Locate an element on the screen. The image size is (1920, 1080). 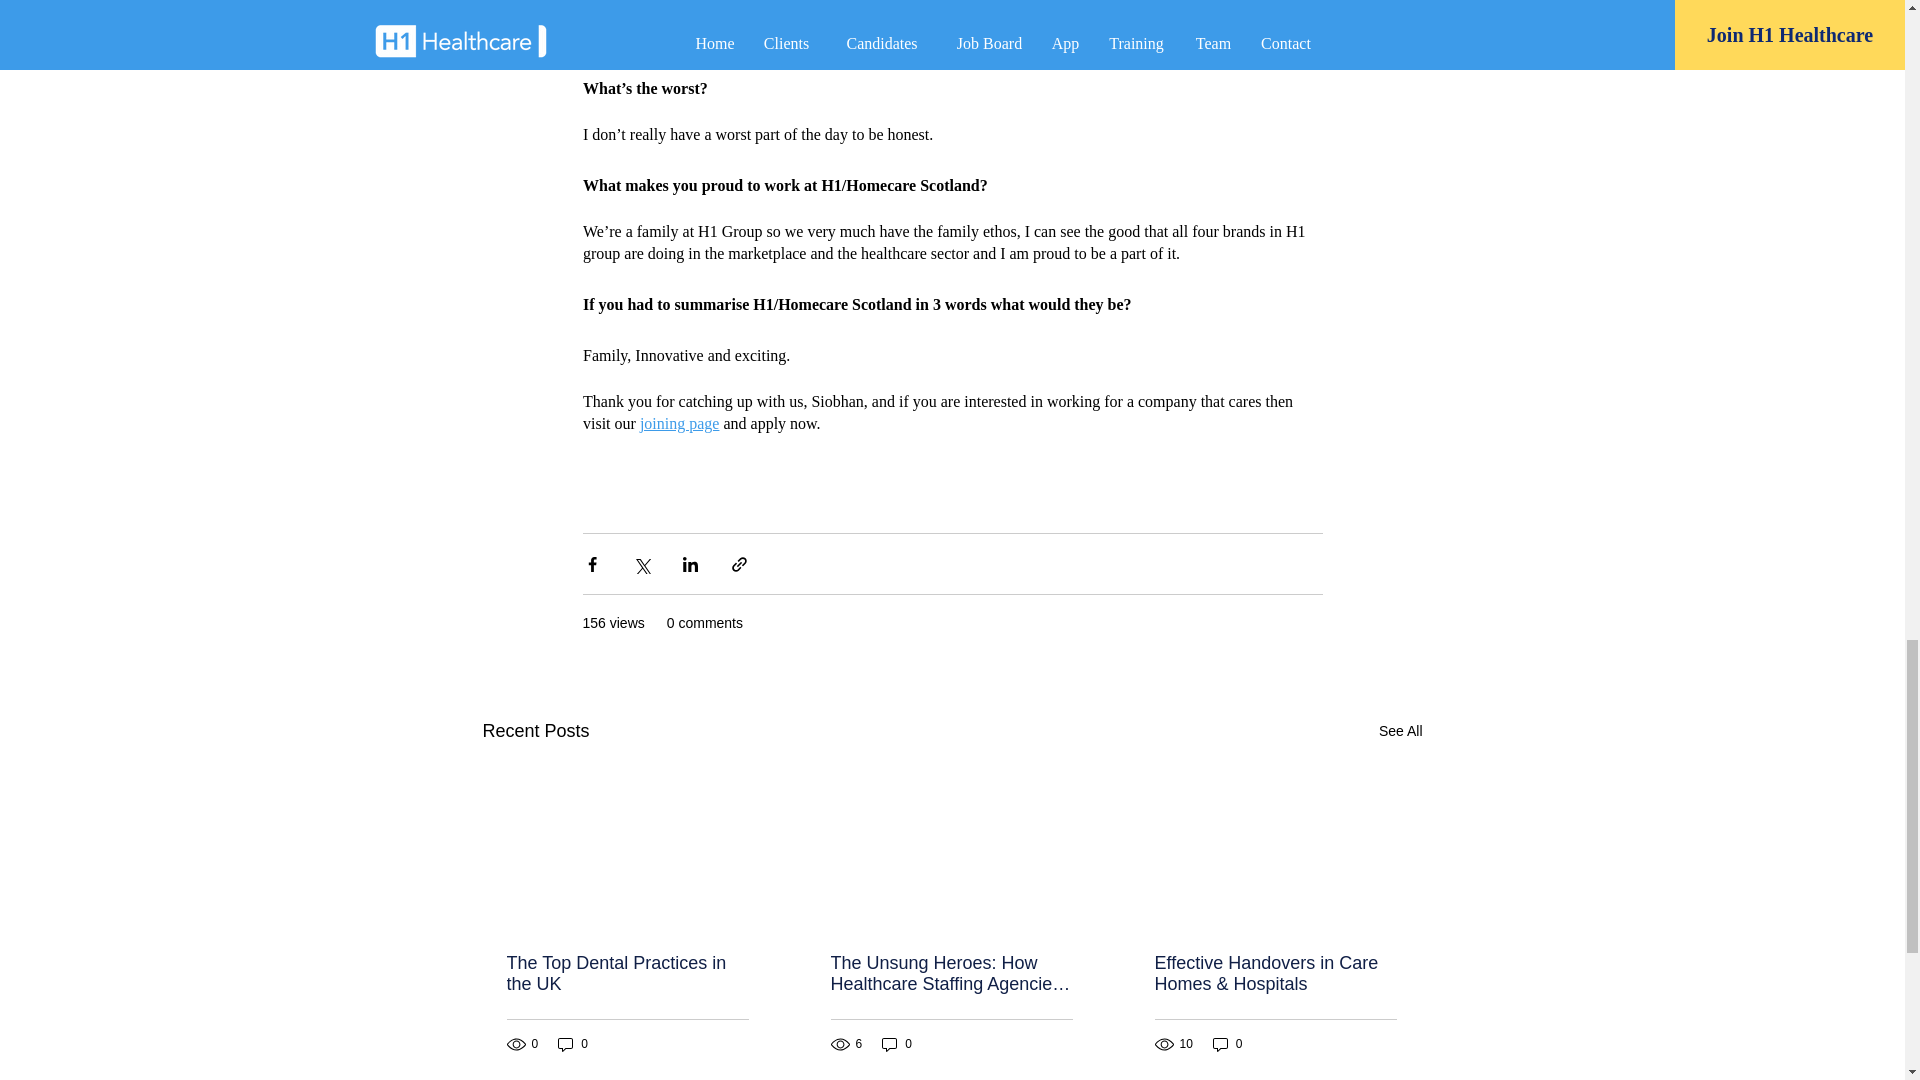
joining page is located at coordinates (678, 423).